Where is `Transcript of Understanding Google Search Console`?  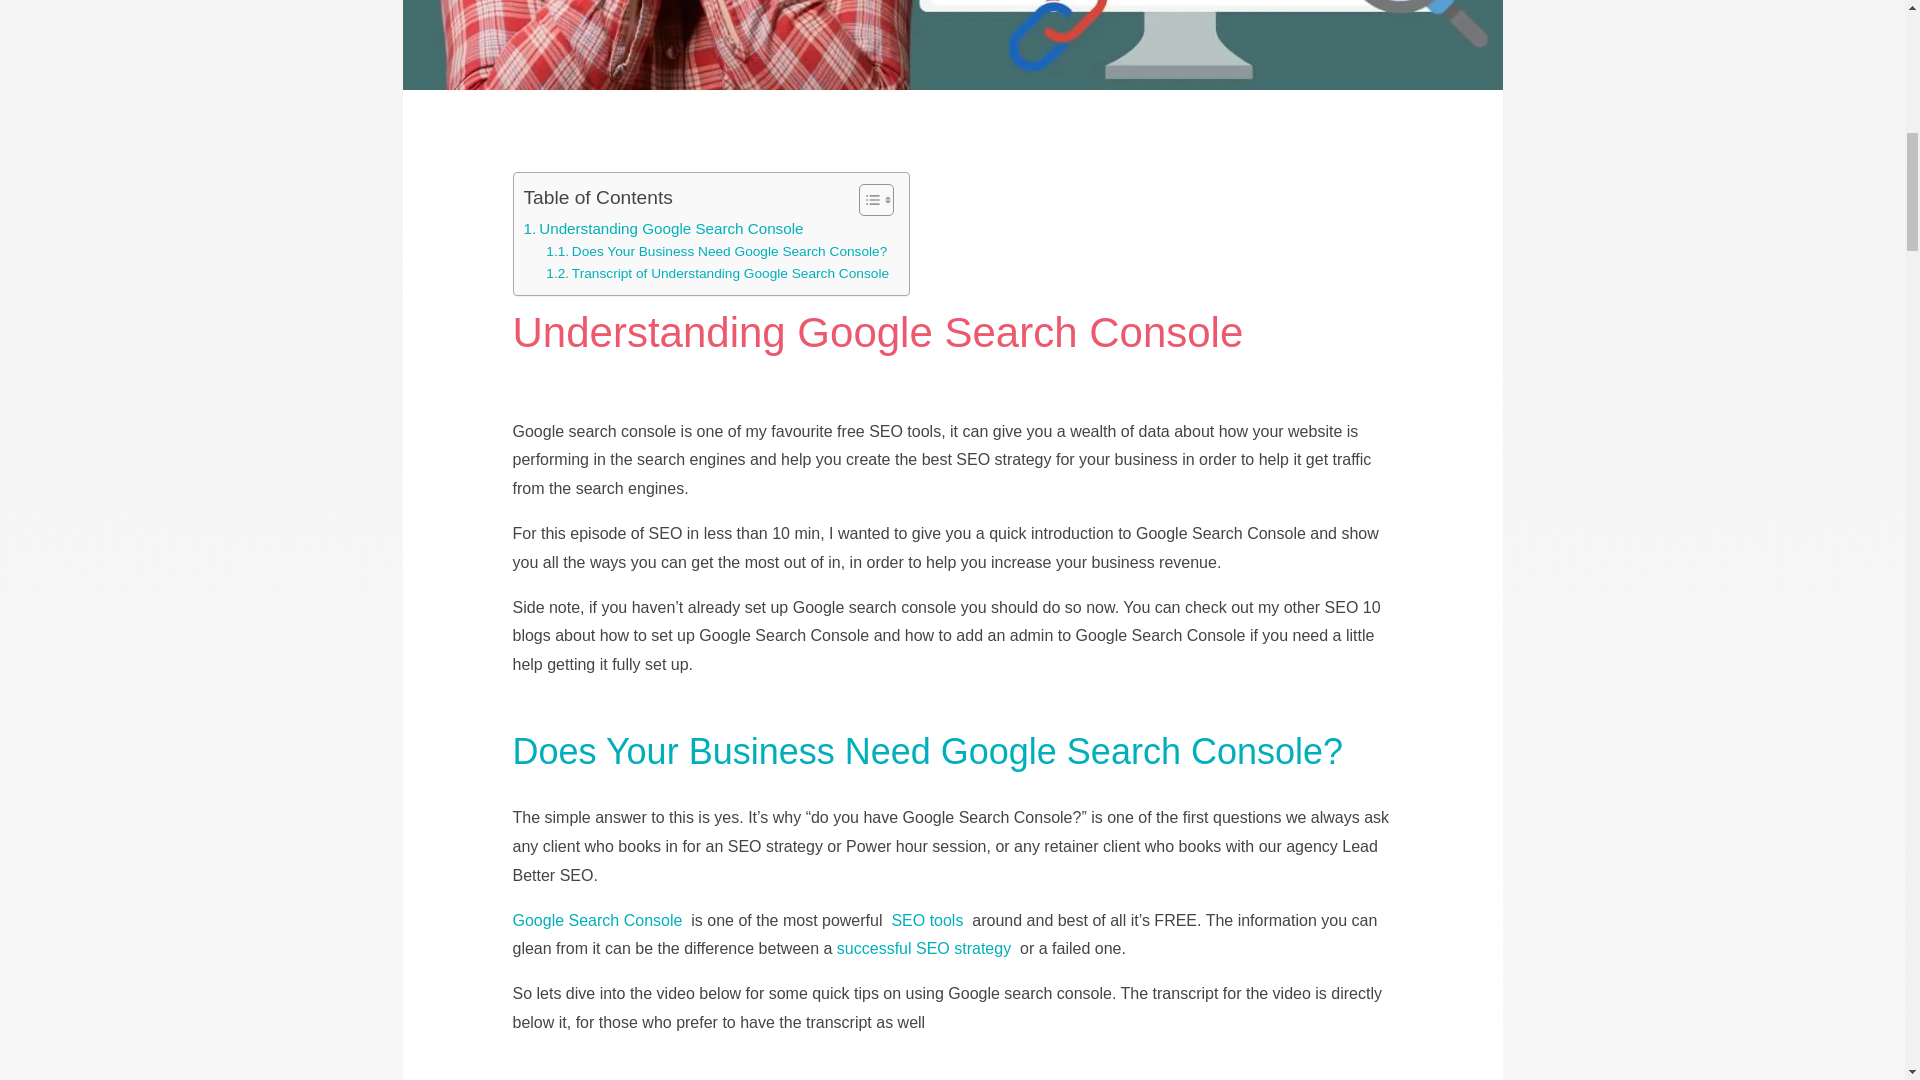
Transcript of Understanding Google Search Console is located at coordinates (716, 274).